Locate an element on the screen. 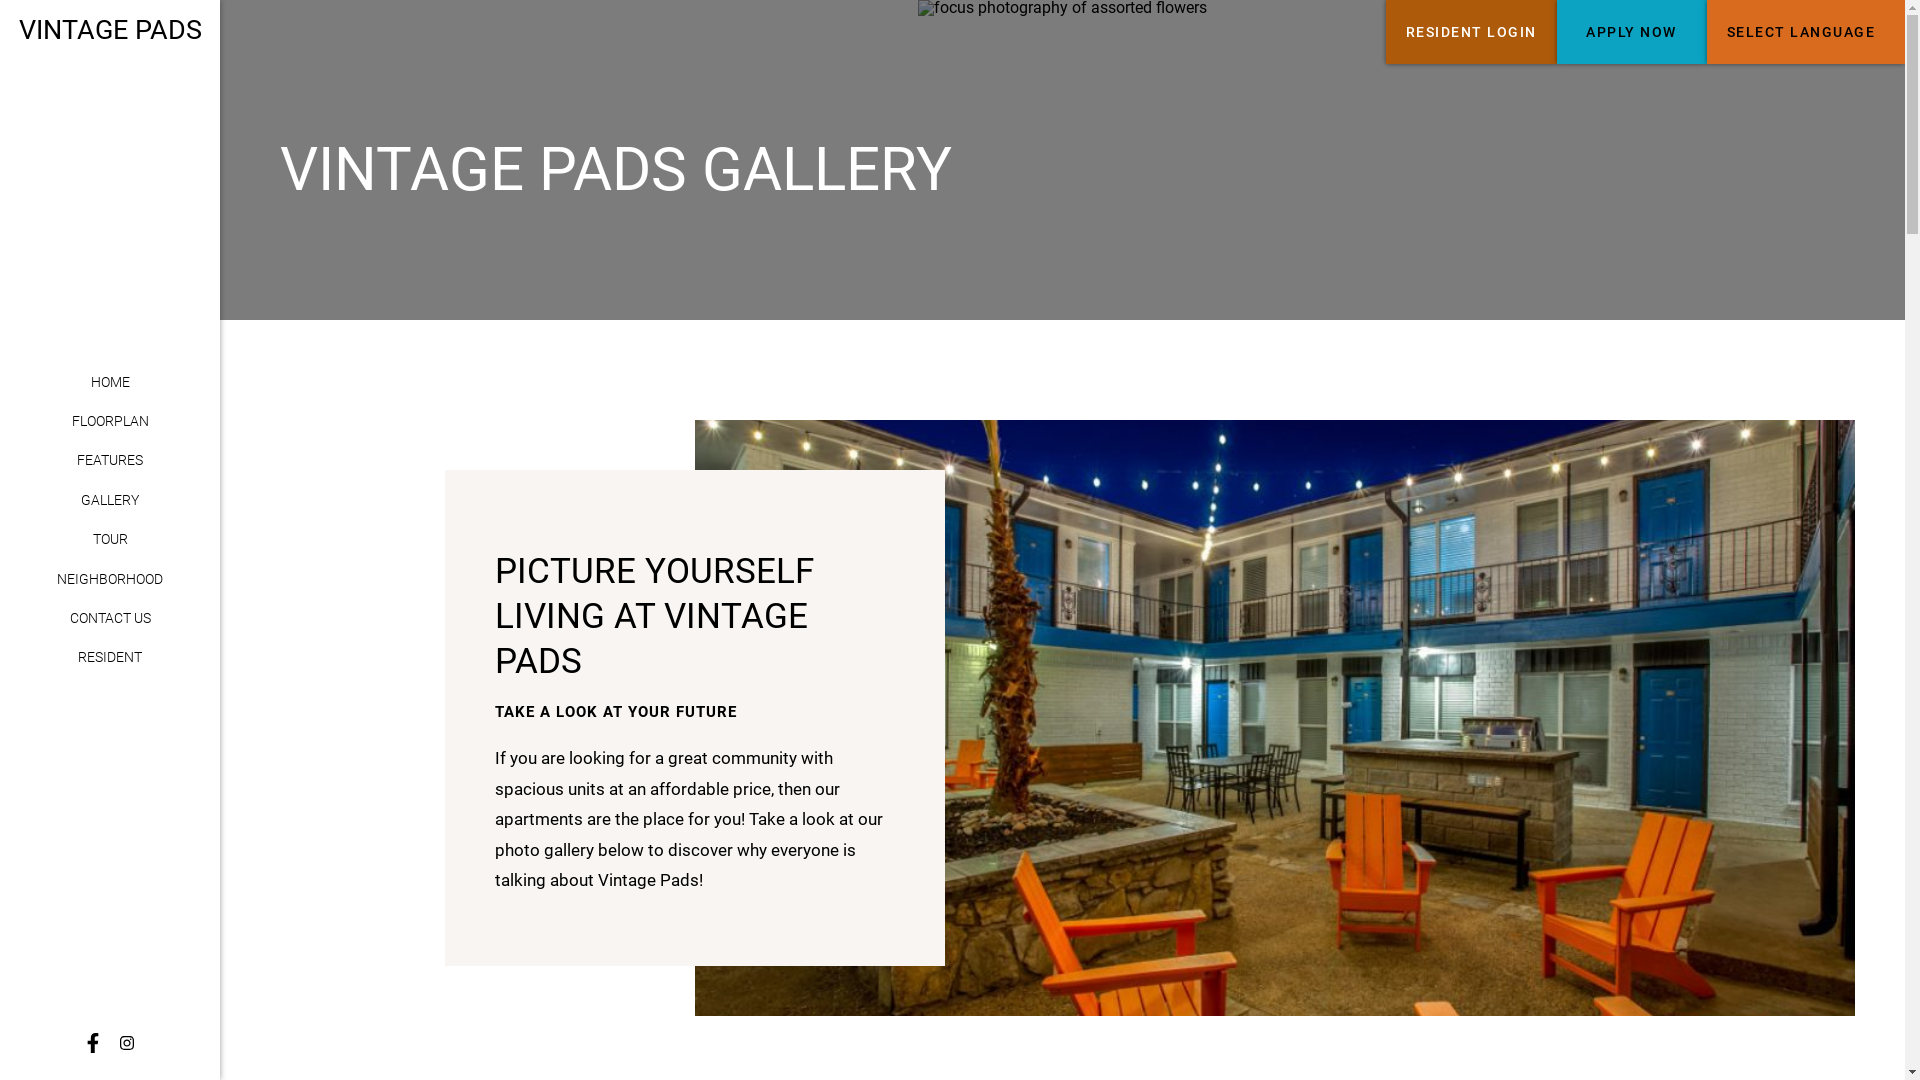 The height and width of the screenshot is (1080, 1920). TOUR is located at coordinates (110, 540).